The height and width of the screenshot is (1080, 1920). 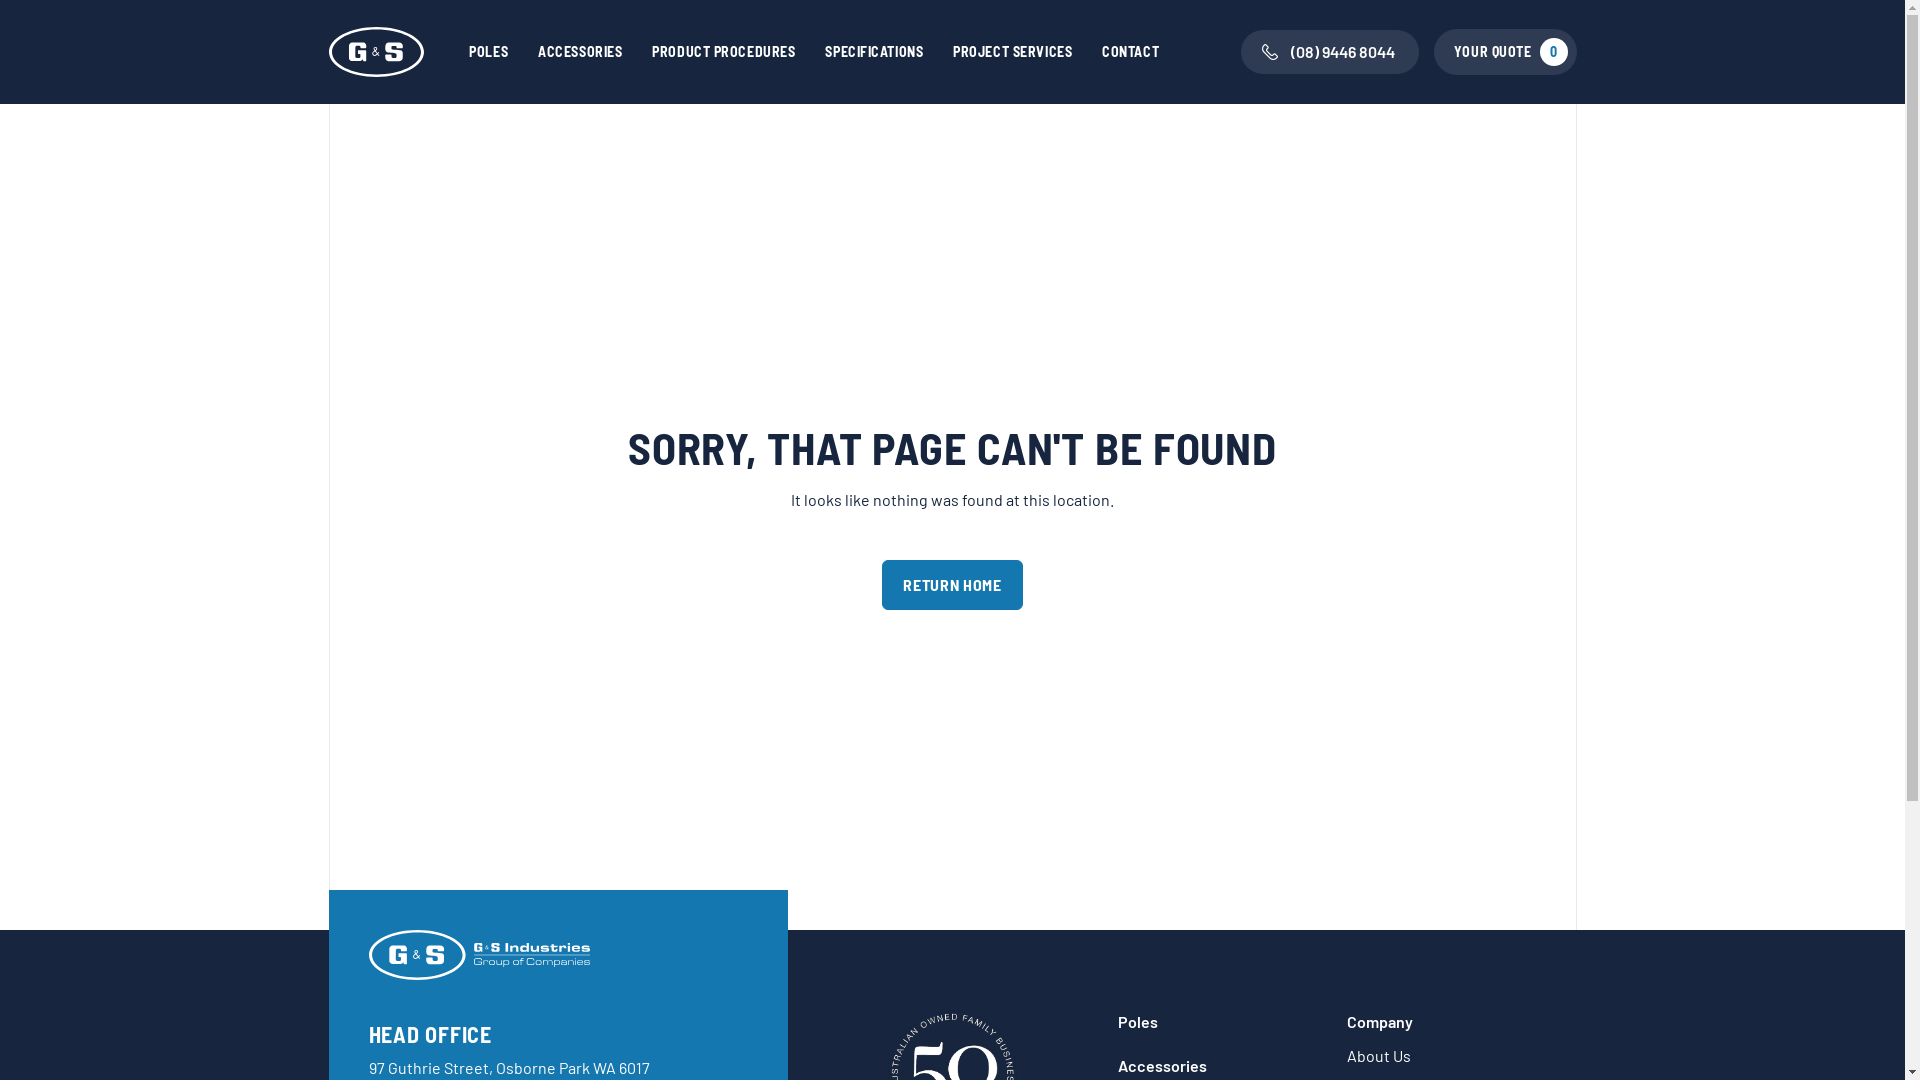 I want to click on G&S Industries, so click(x=479, y=955).